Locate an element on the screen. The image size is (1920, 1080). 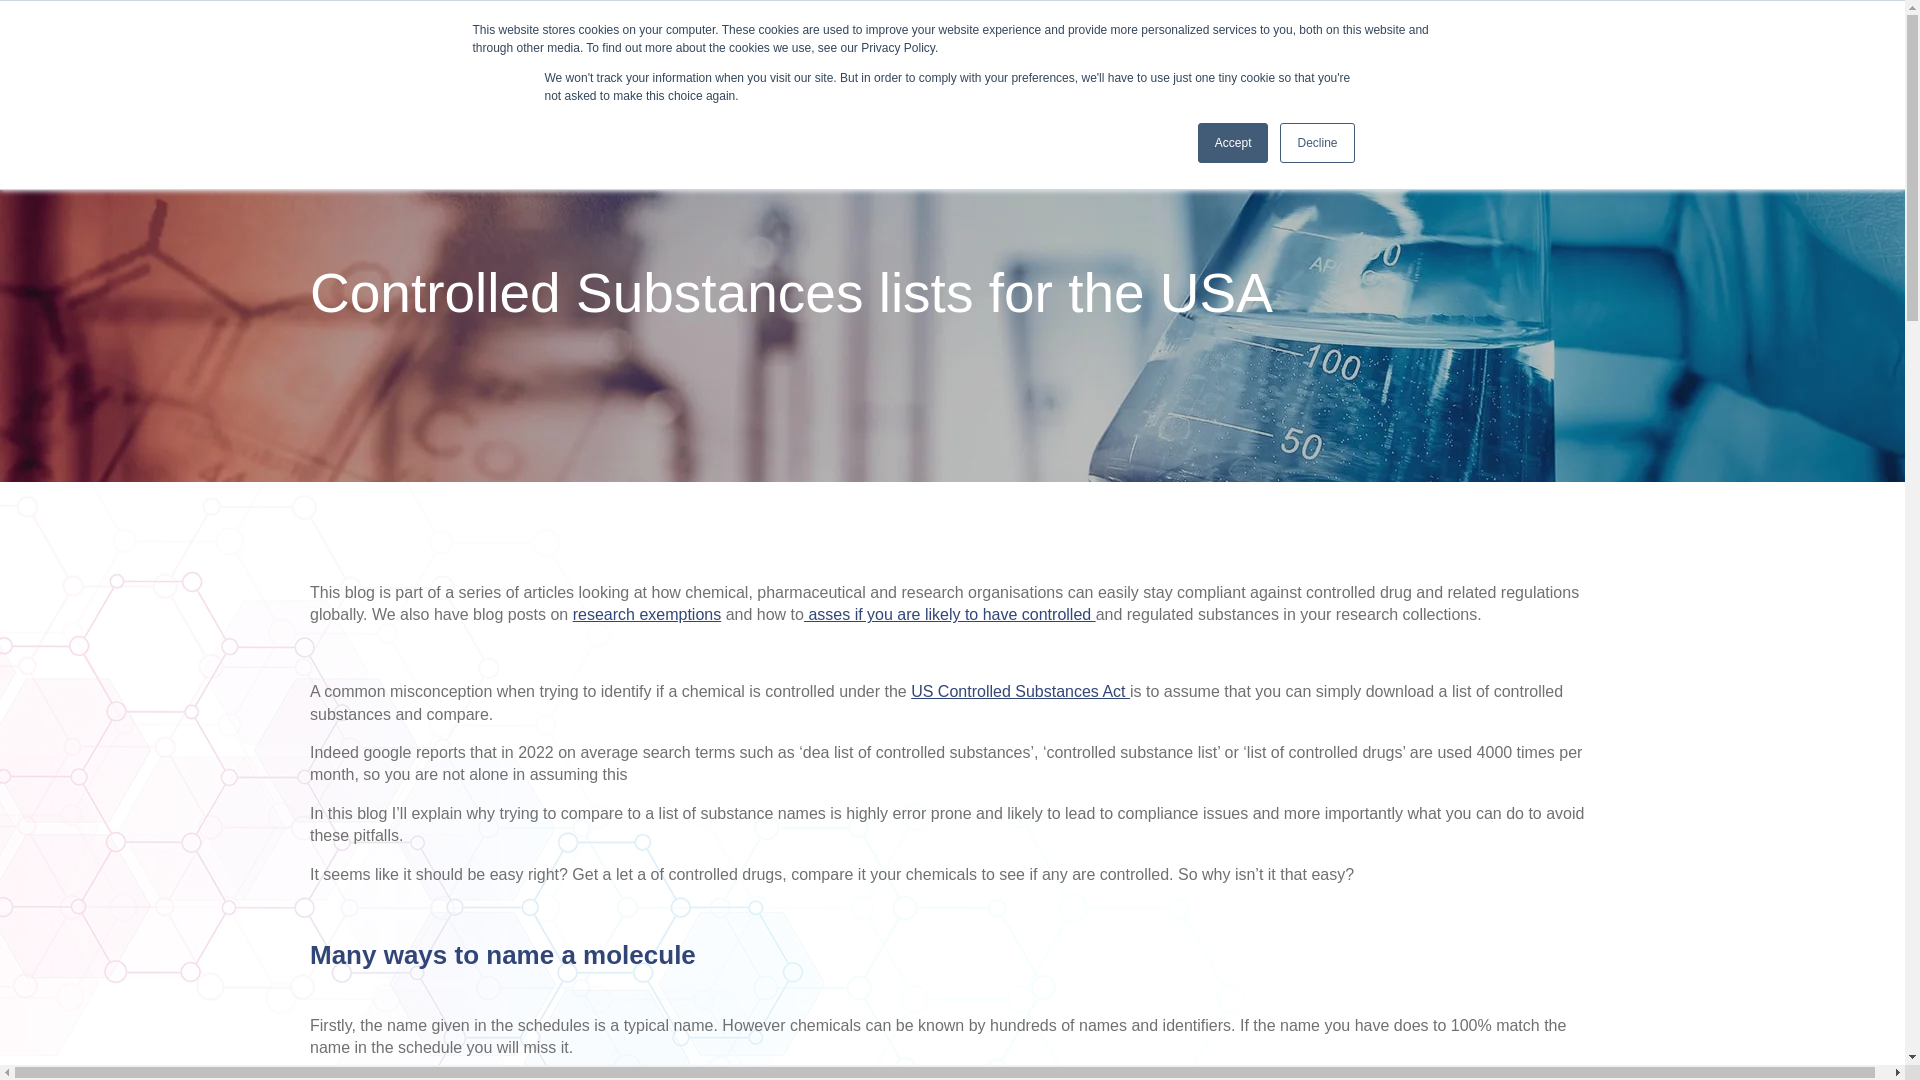
US Controlled Substances Act is located at coordinates (1020, 690).